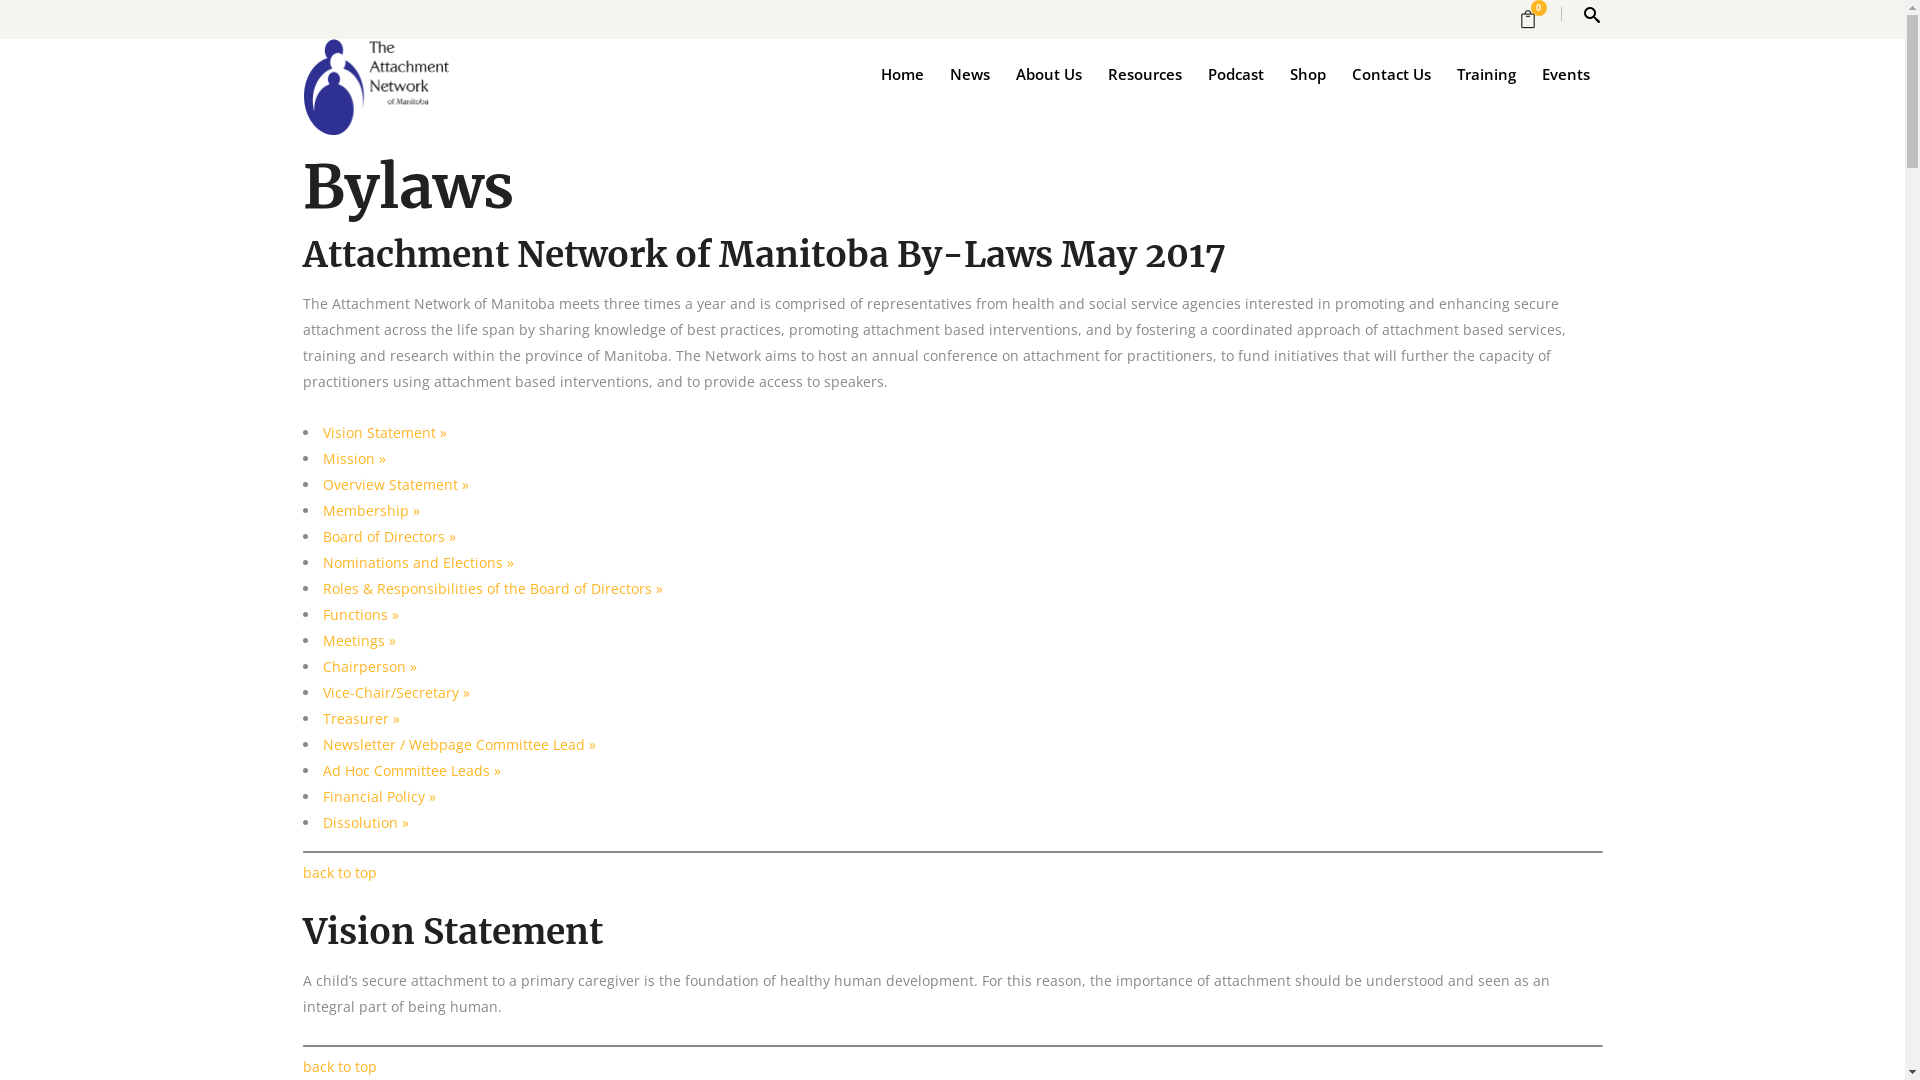 The height and width of the screenshot is (1080, 1920). Describe the element at coordinates (1144, 73) in the screenshot. I see `Resources` at that location.